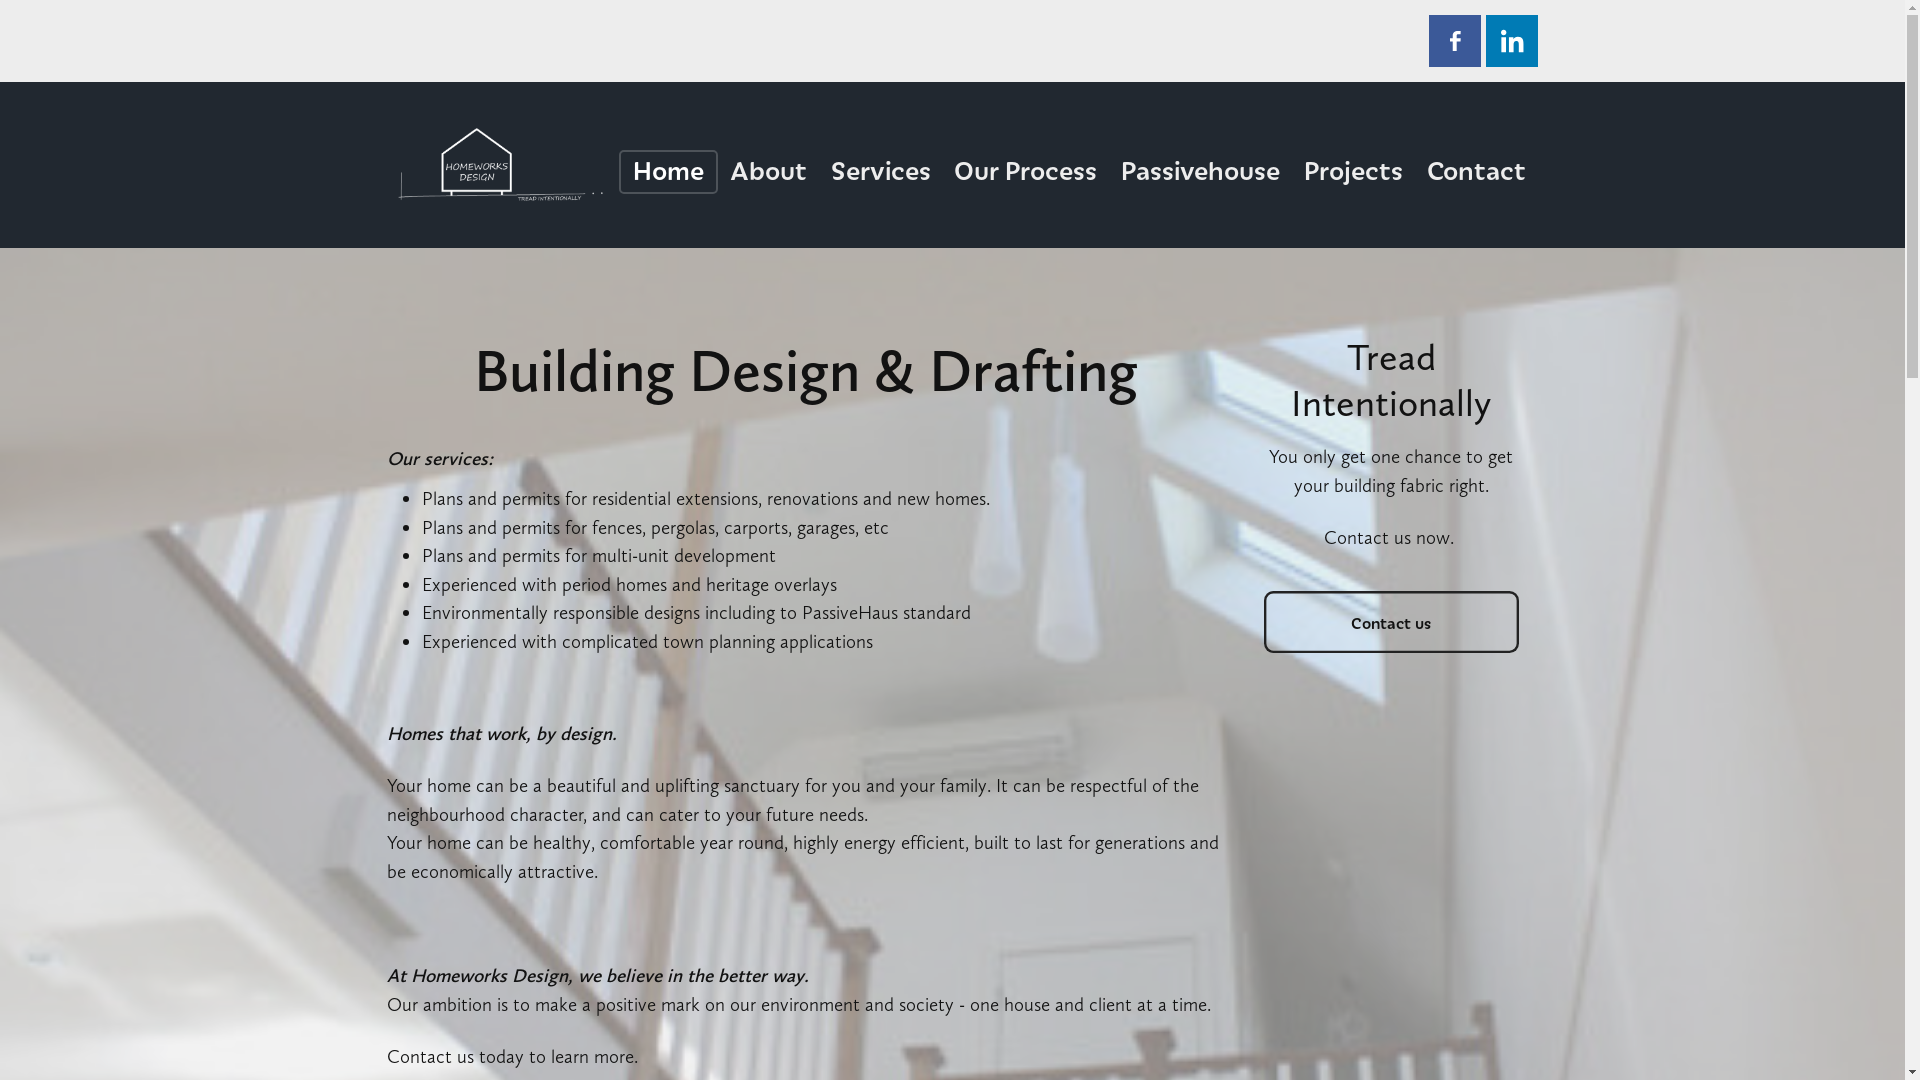 This screenshot has width=1920, height=1080. I want to click on Home, so click(668, 172).